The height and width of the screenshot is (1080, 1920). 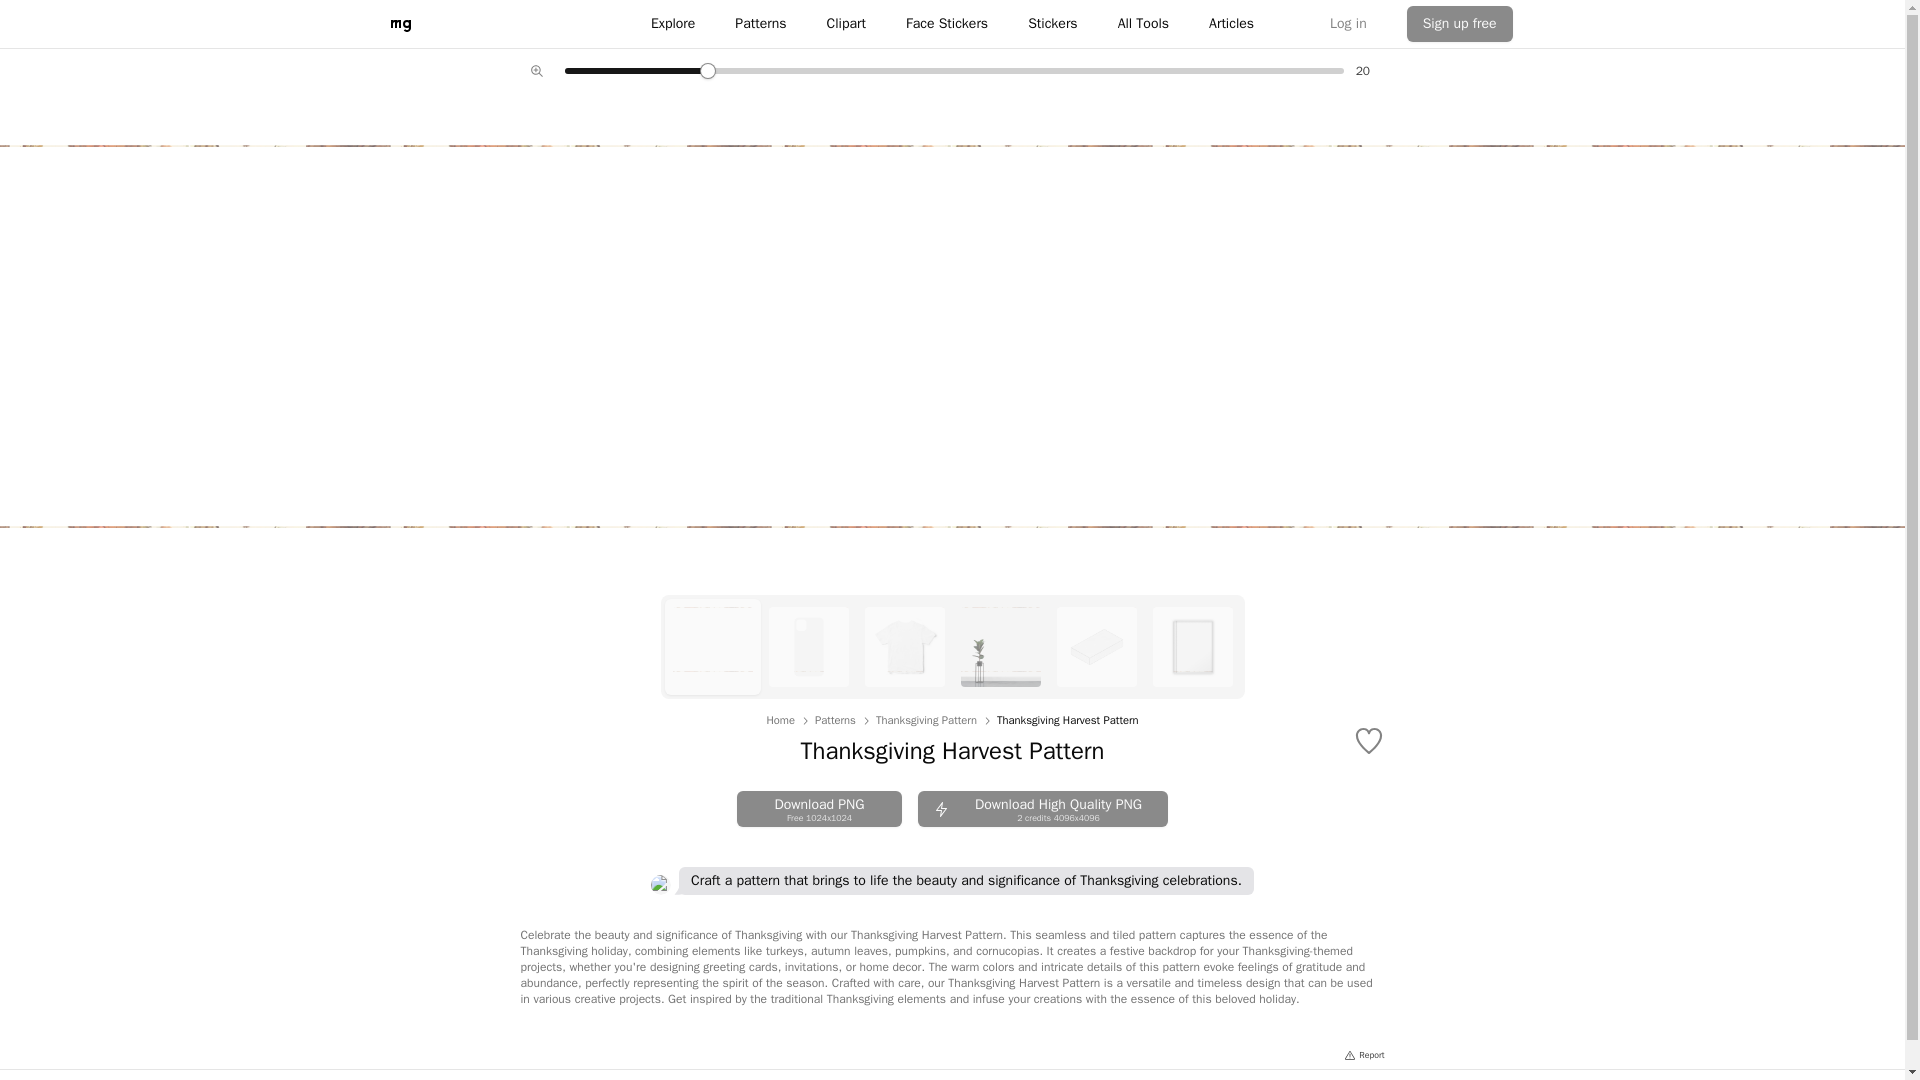 I want to click on Sign up free, so click(x=1460, y=24).